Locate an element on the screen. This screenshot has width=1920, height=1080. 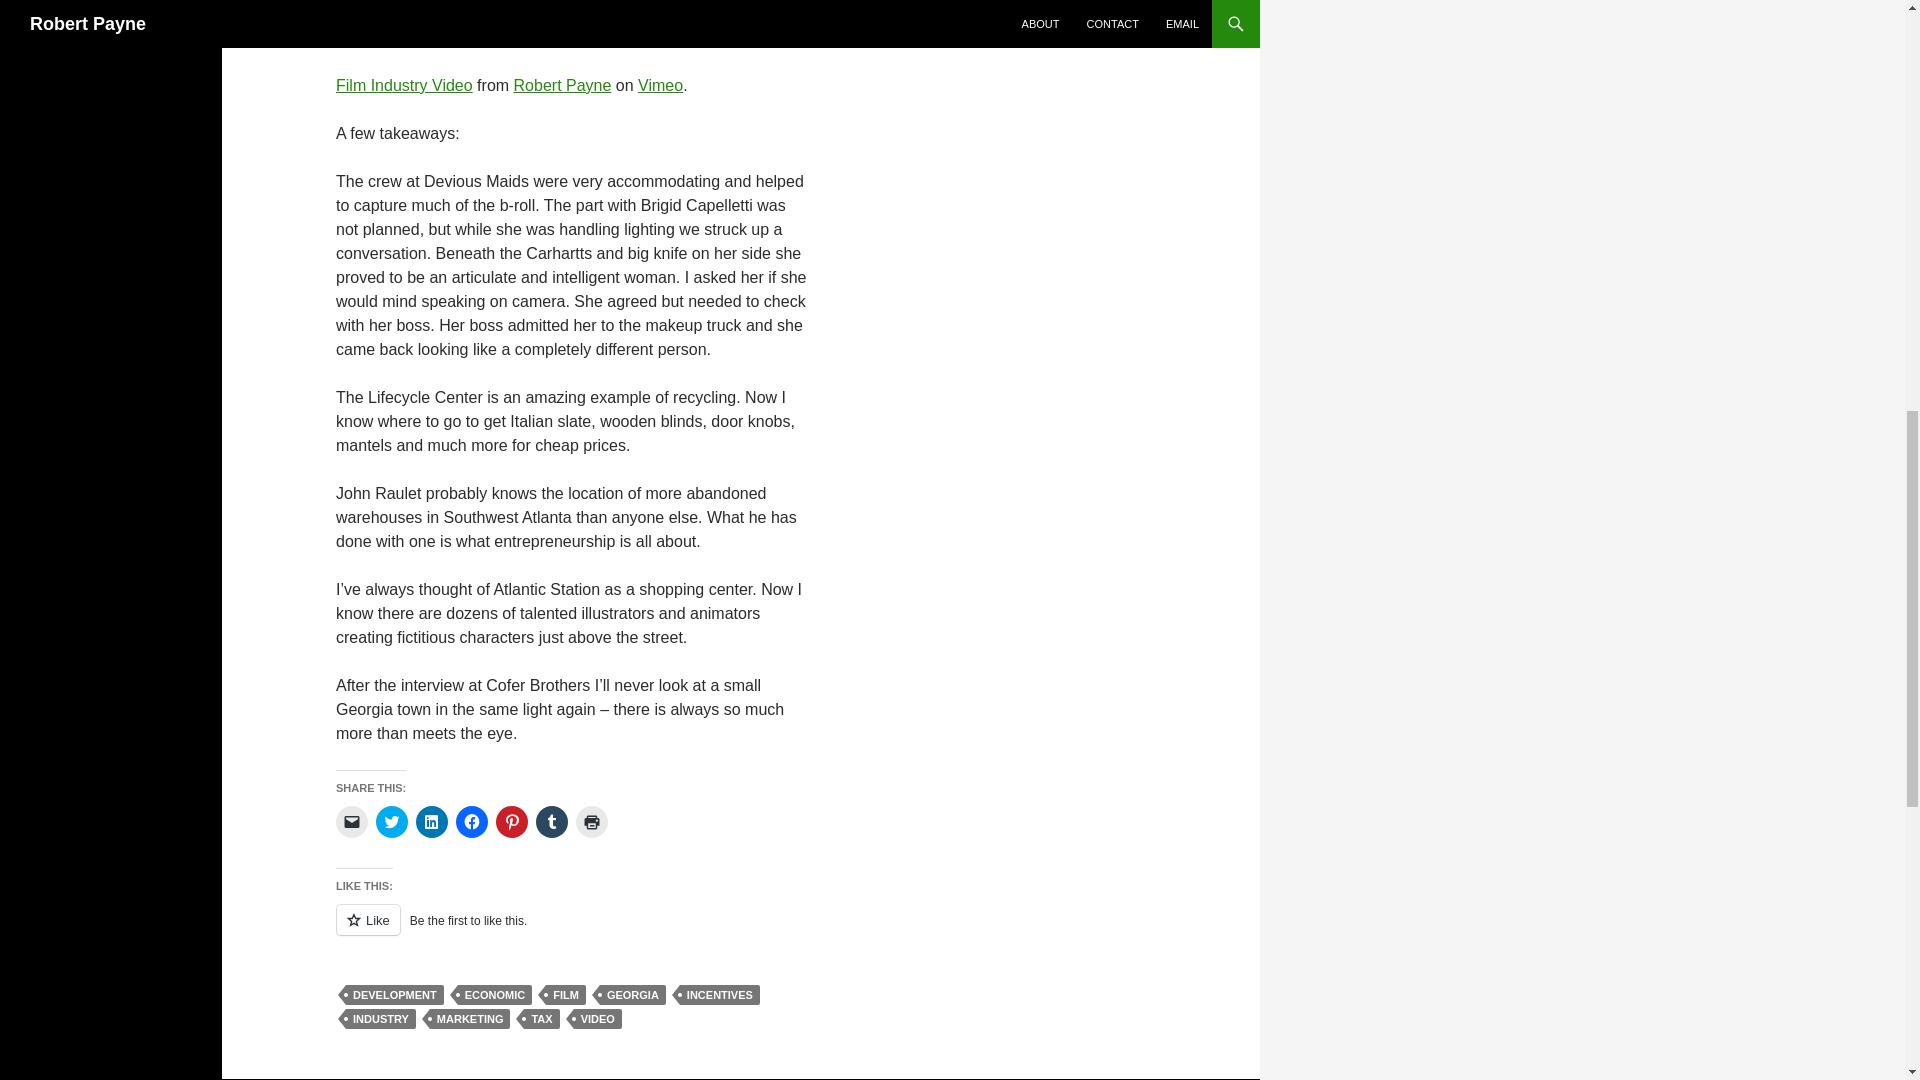
ECONOMIC is located at coordinates (496, 994).